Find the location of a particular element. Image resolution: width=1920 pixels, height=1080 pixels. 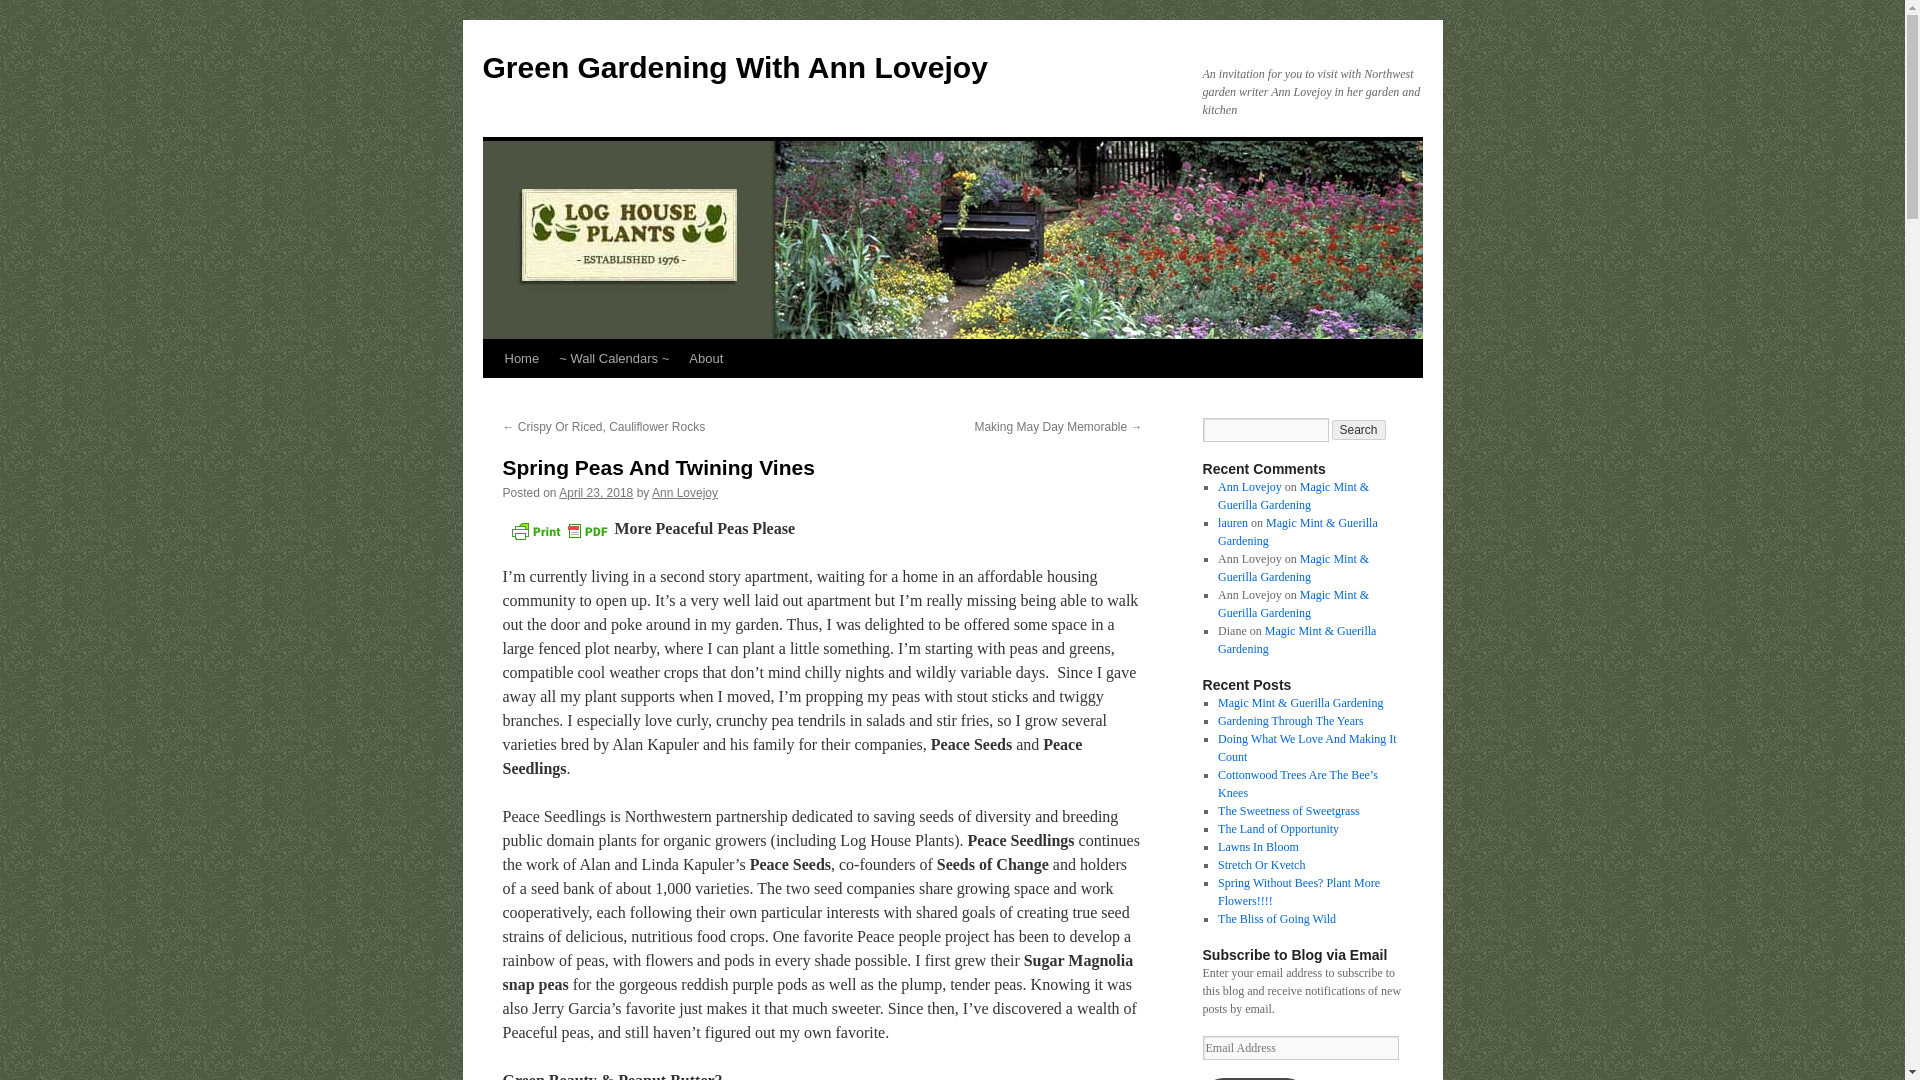

April 23, 2018 is located at coordinates (596, 493).